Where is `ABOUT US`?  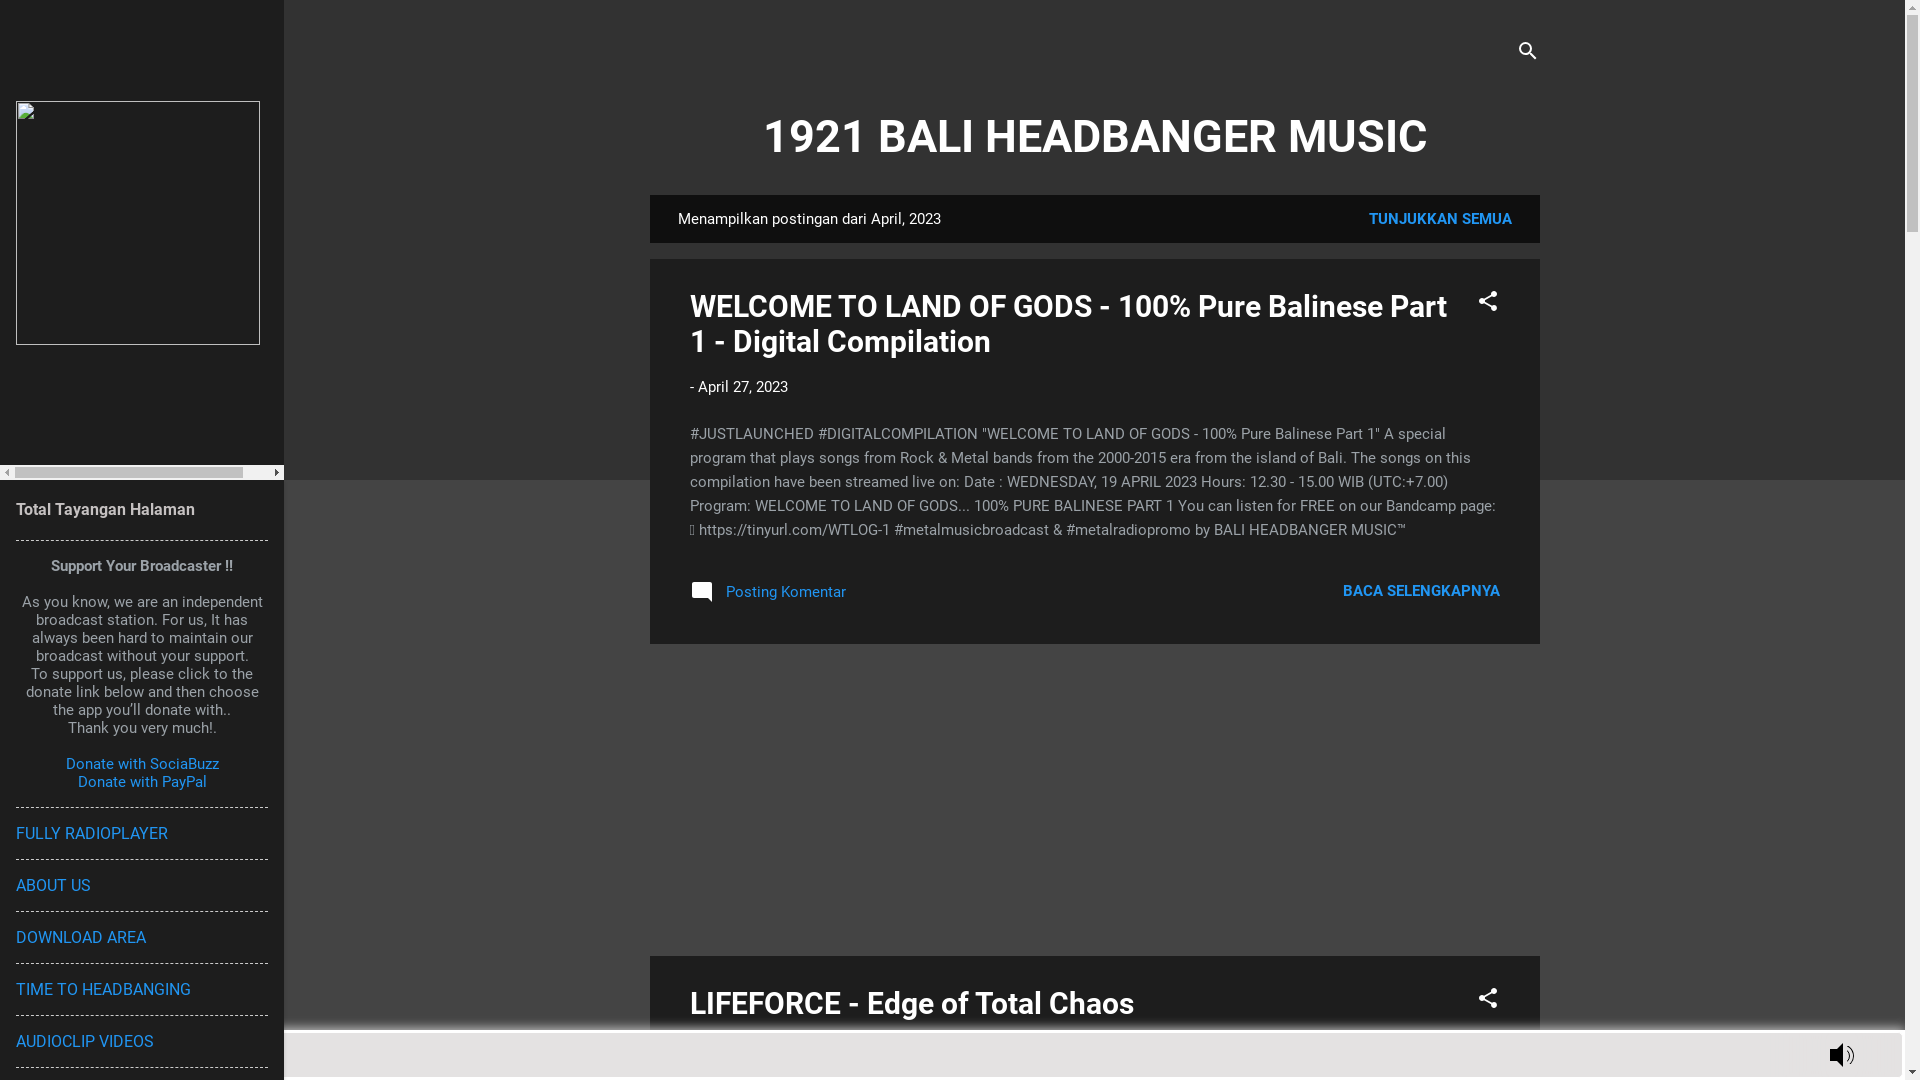 ABOUT US is located at coordinates (54, 886).